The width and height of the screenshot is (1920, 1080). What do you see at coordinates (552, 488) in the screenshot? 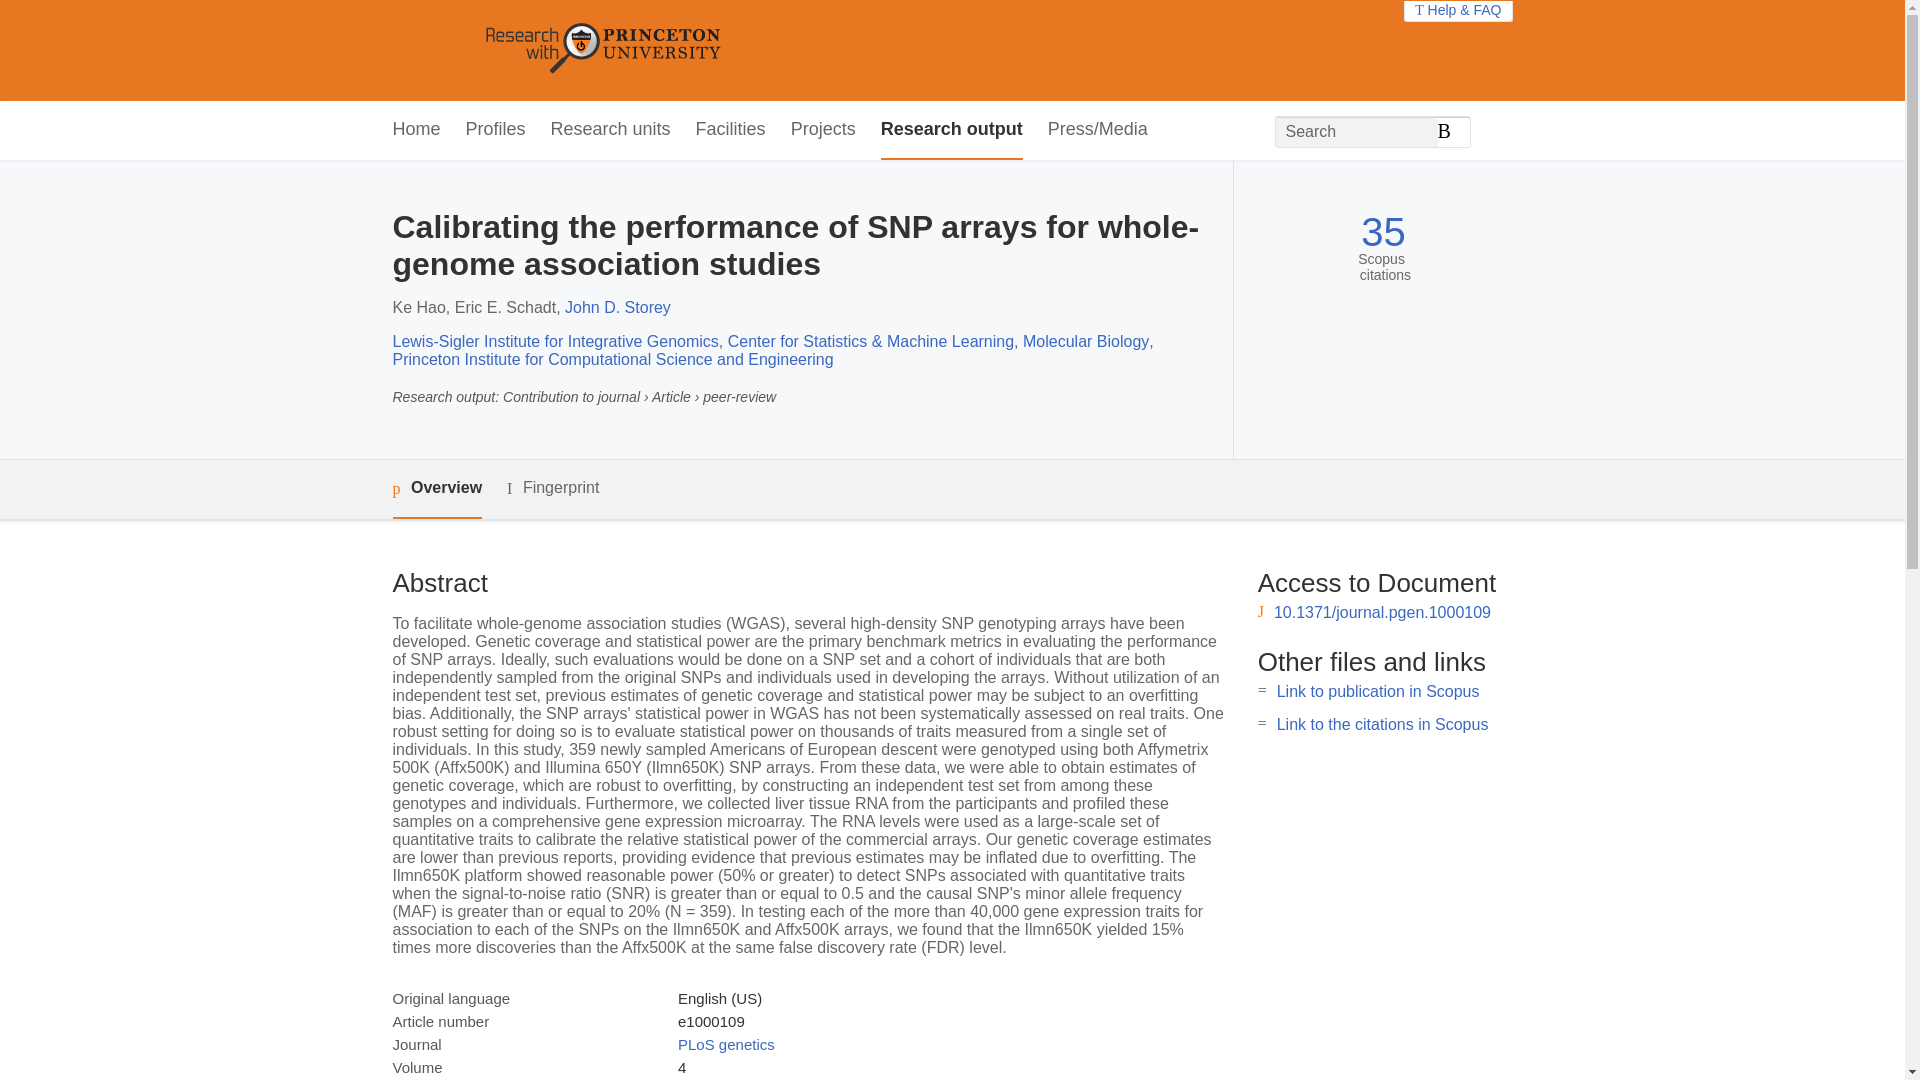
I see `Fingerprint` at bounding box center [552, 488].